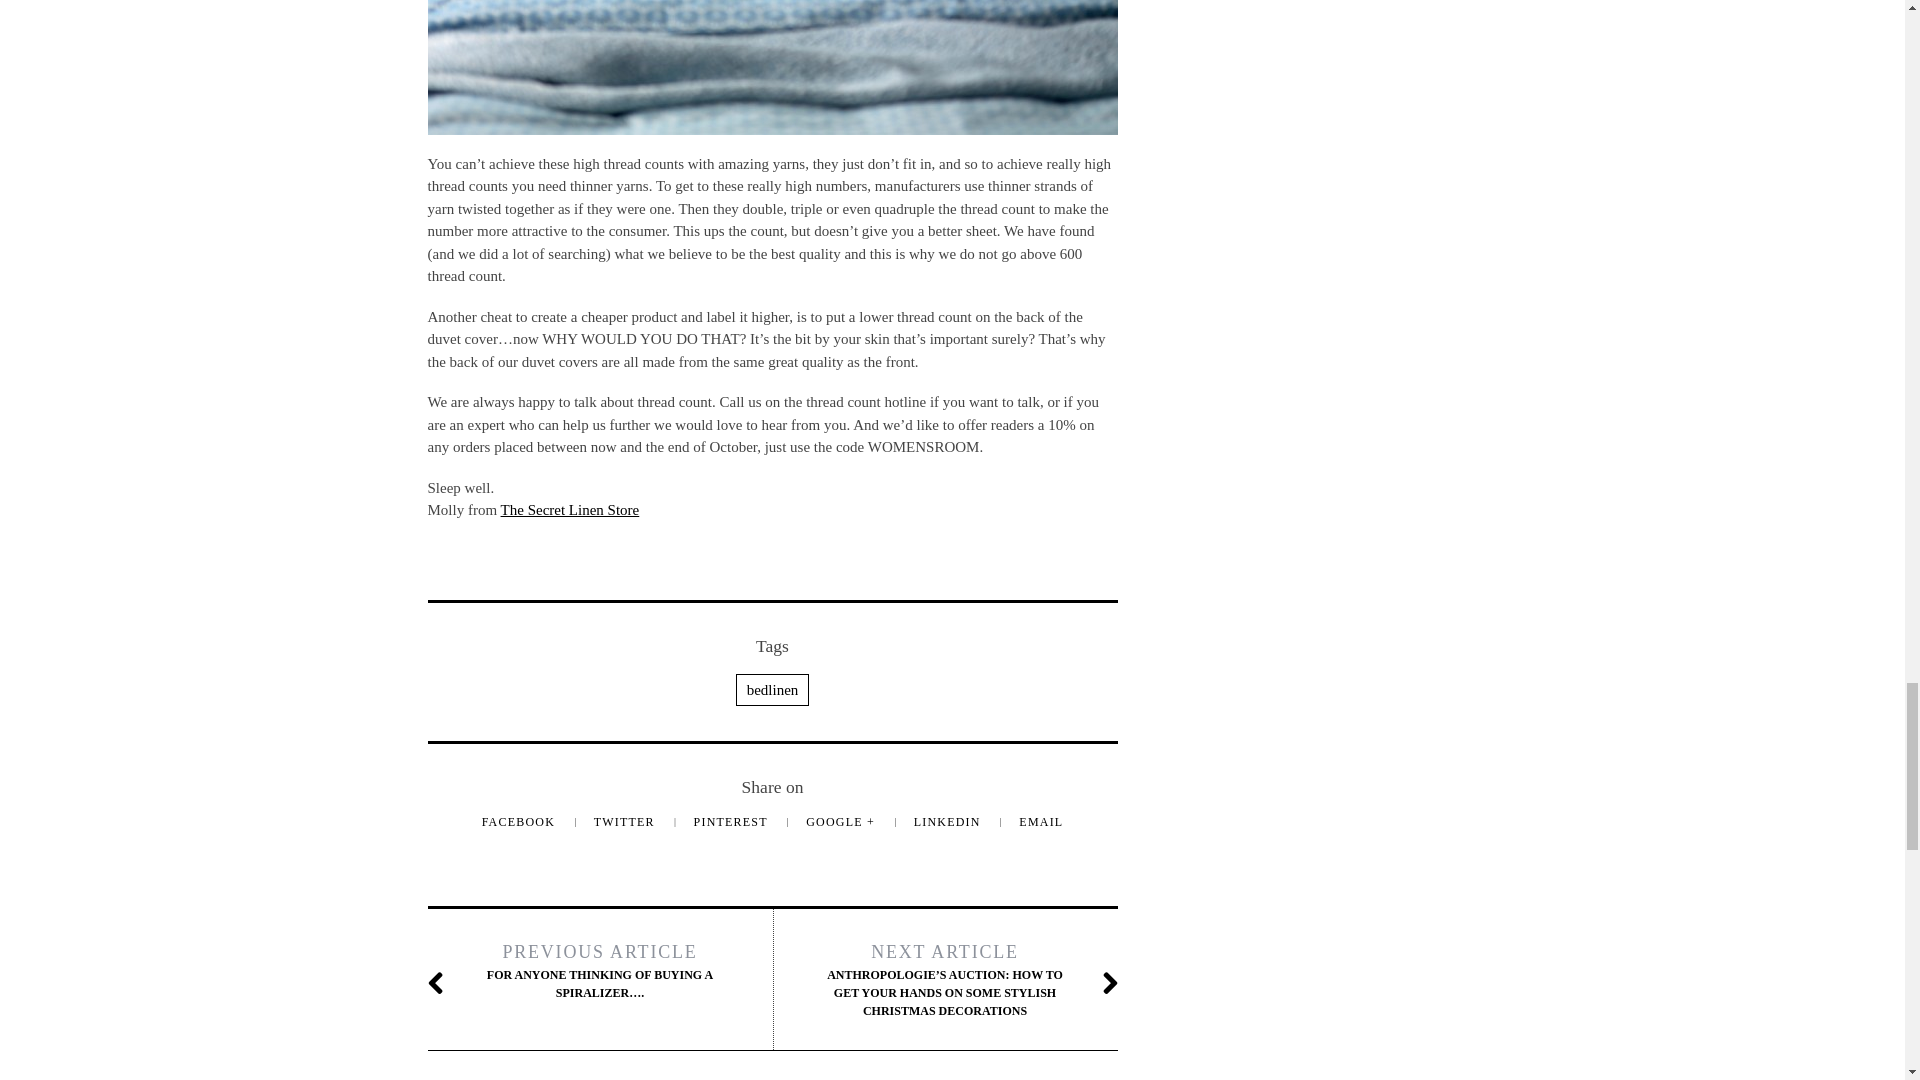 The image size is (1920, 1080). What do you see at coordinates (626, 822) in the screenshot?
I see `TWITTER` at bounding box center [626, 822].